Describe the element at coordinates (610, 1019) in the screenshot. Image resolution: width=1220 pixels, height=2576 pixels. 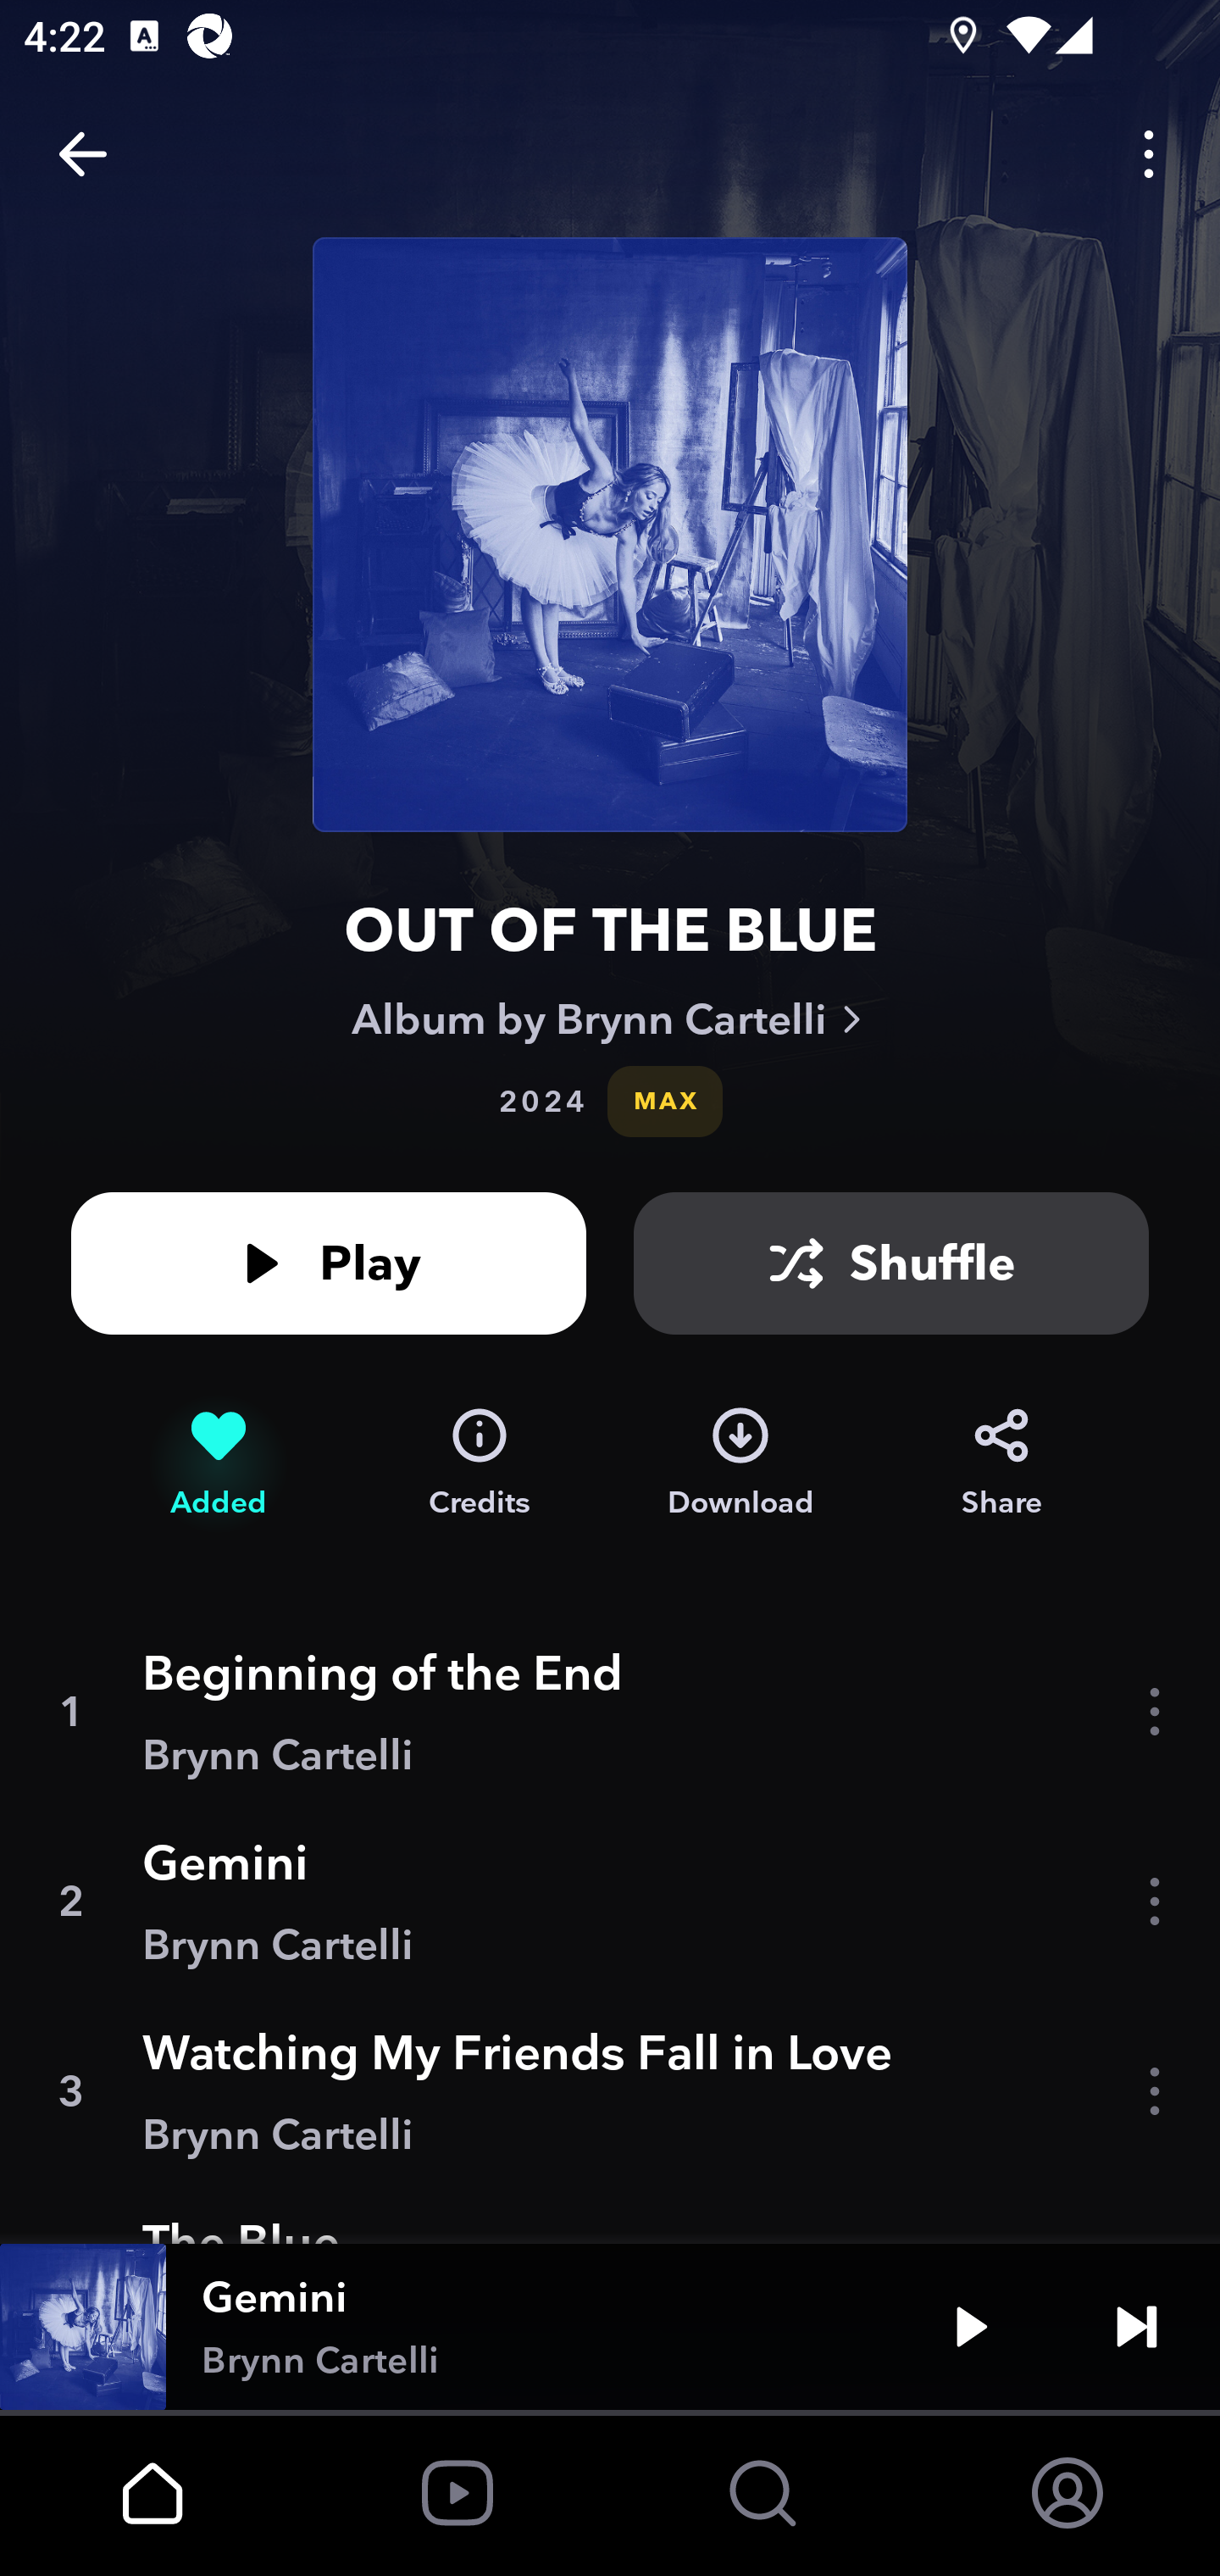
I see `Album by Brynn Cartelli` at that location.